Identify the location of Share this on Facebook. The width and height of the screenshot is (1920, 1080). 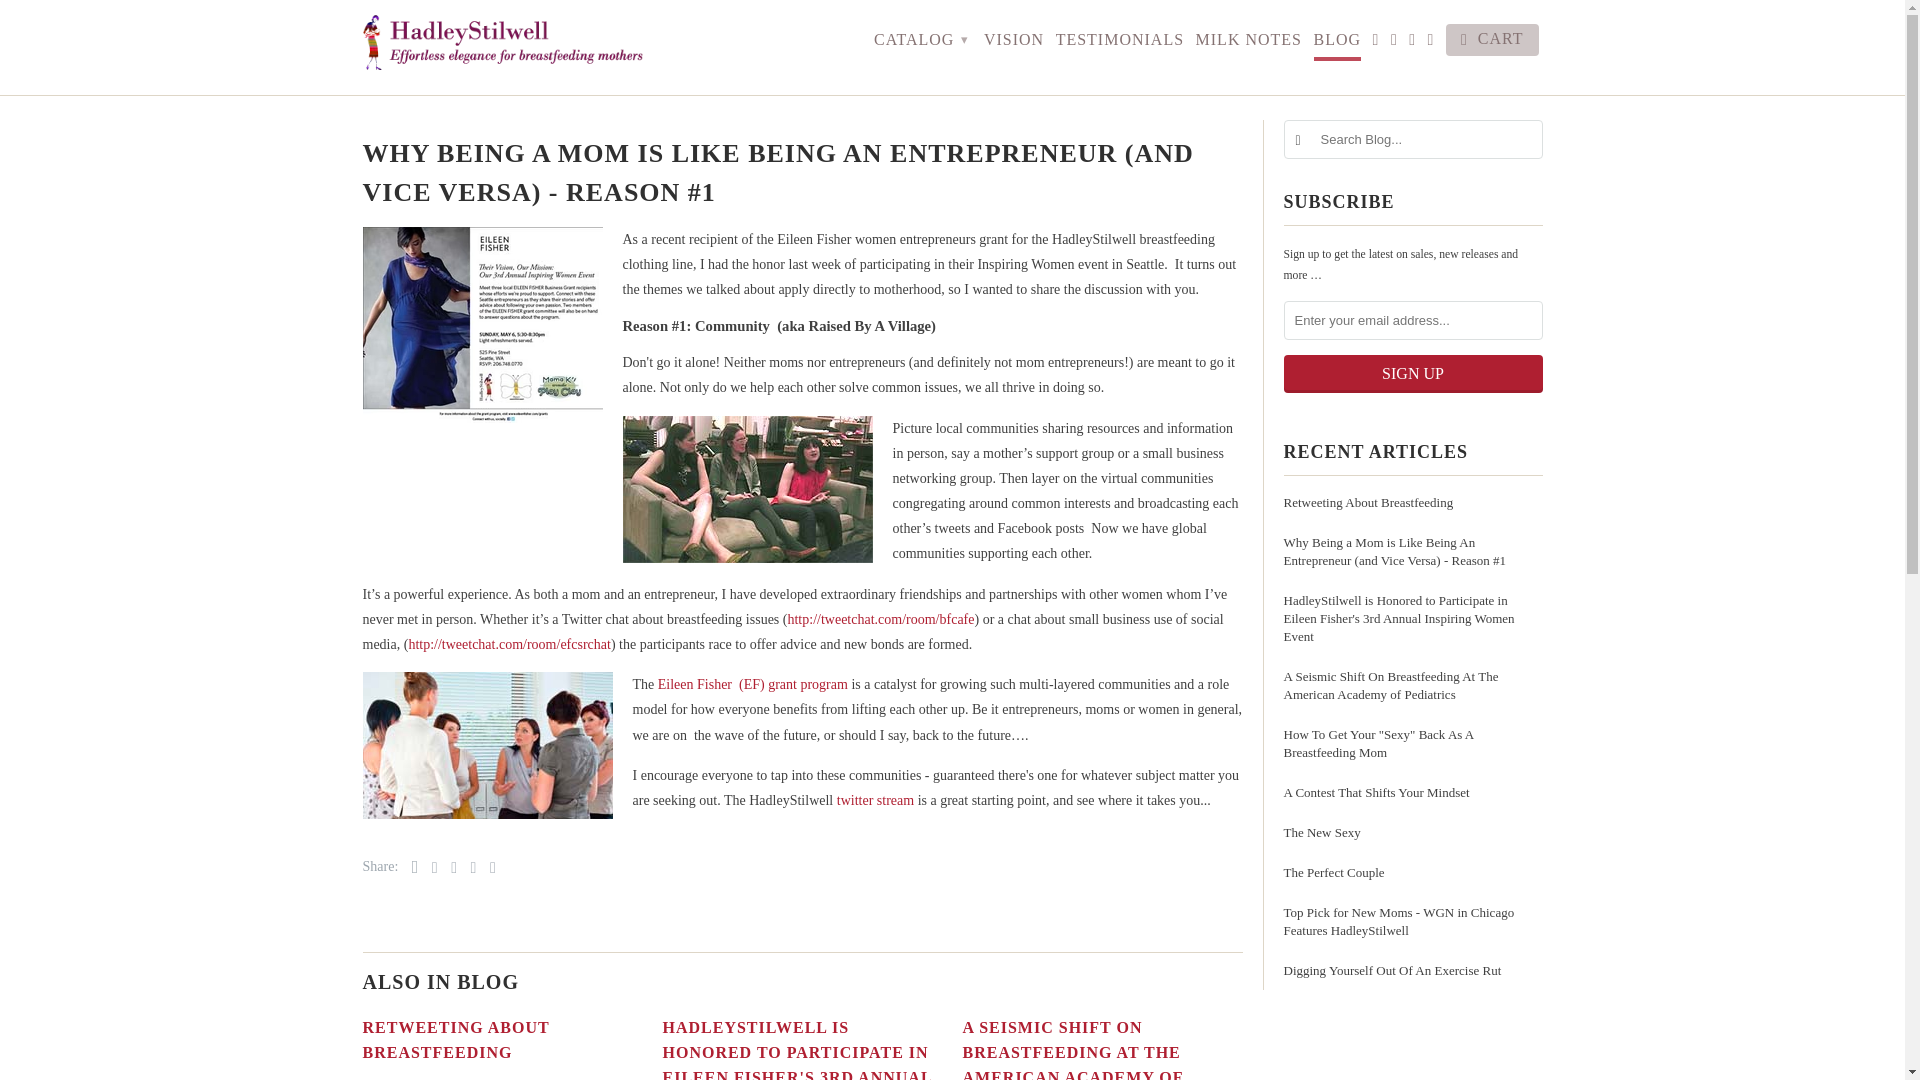
(430, 866).